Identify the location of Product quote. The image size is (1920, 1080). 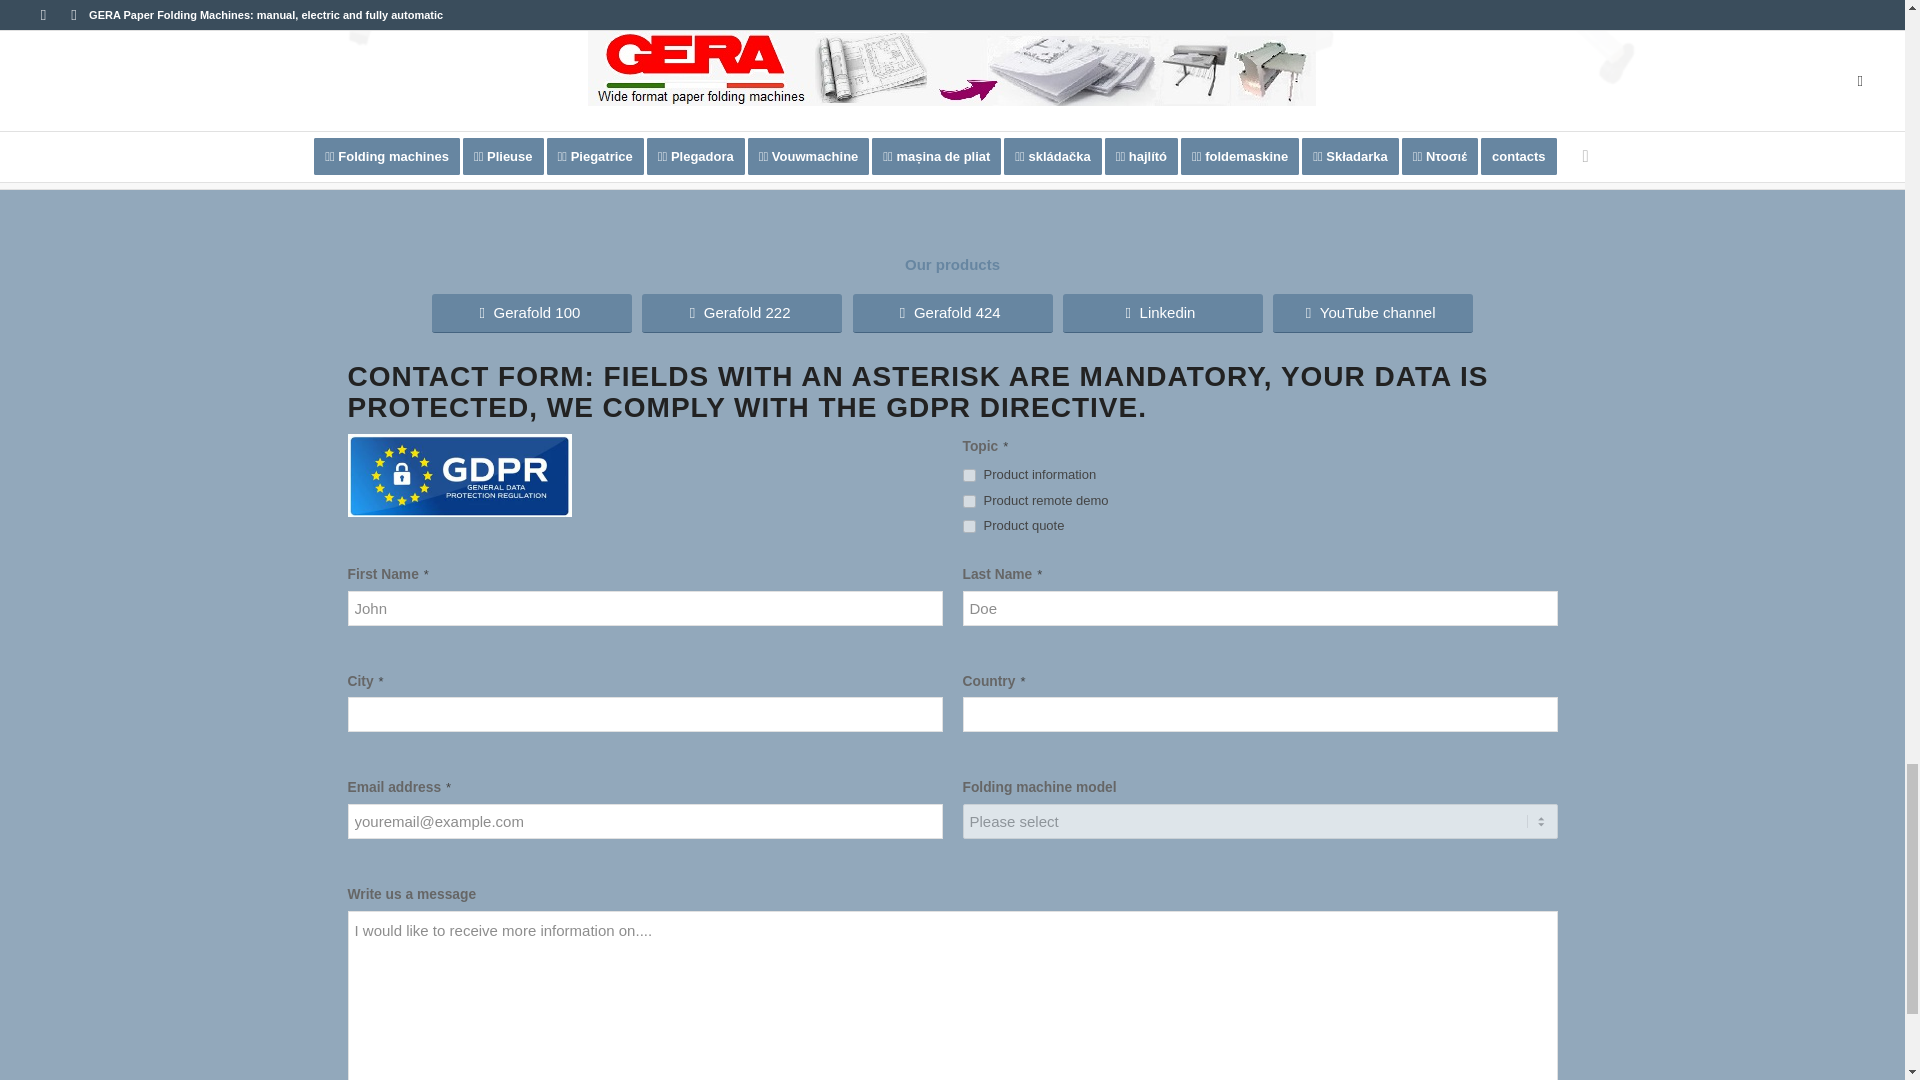
(968, 526).